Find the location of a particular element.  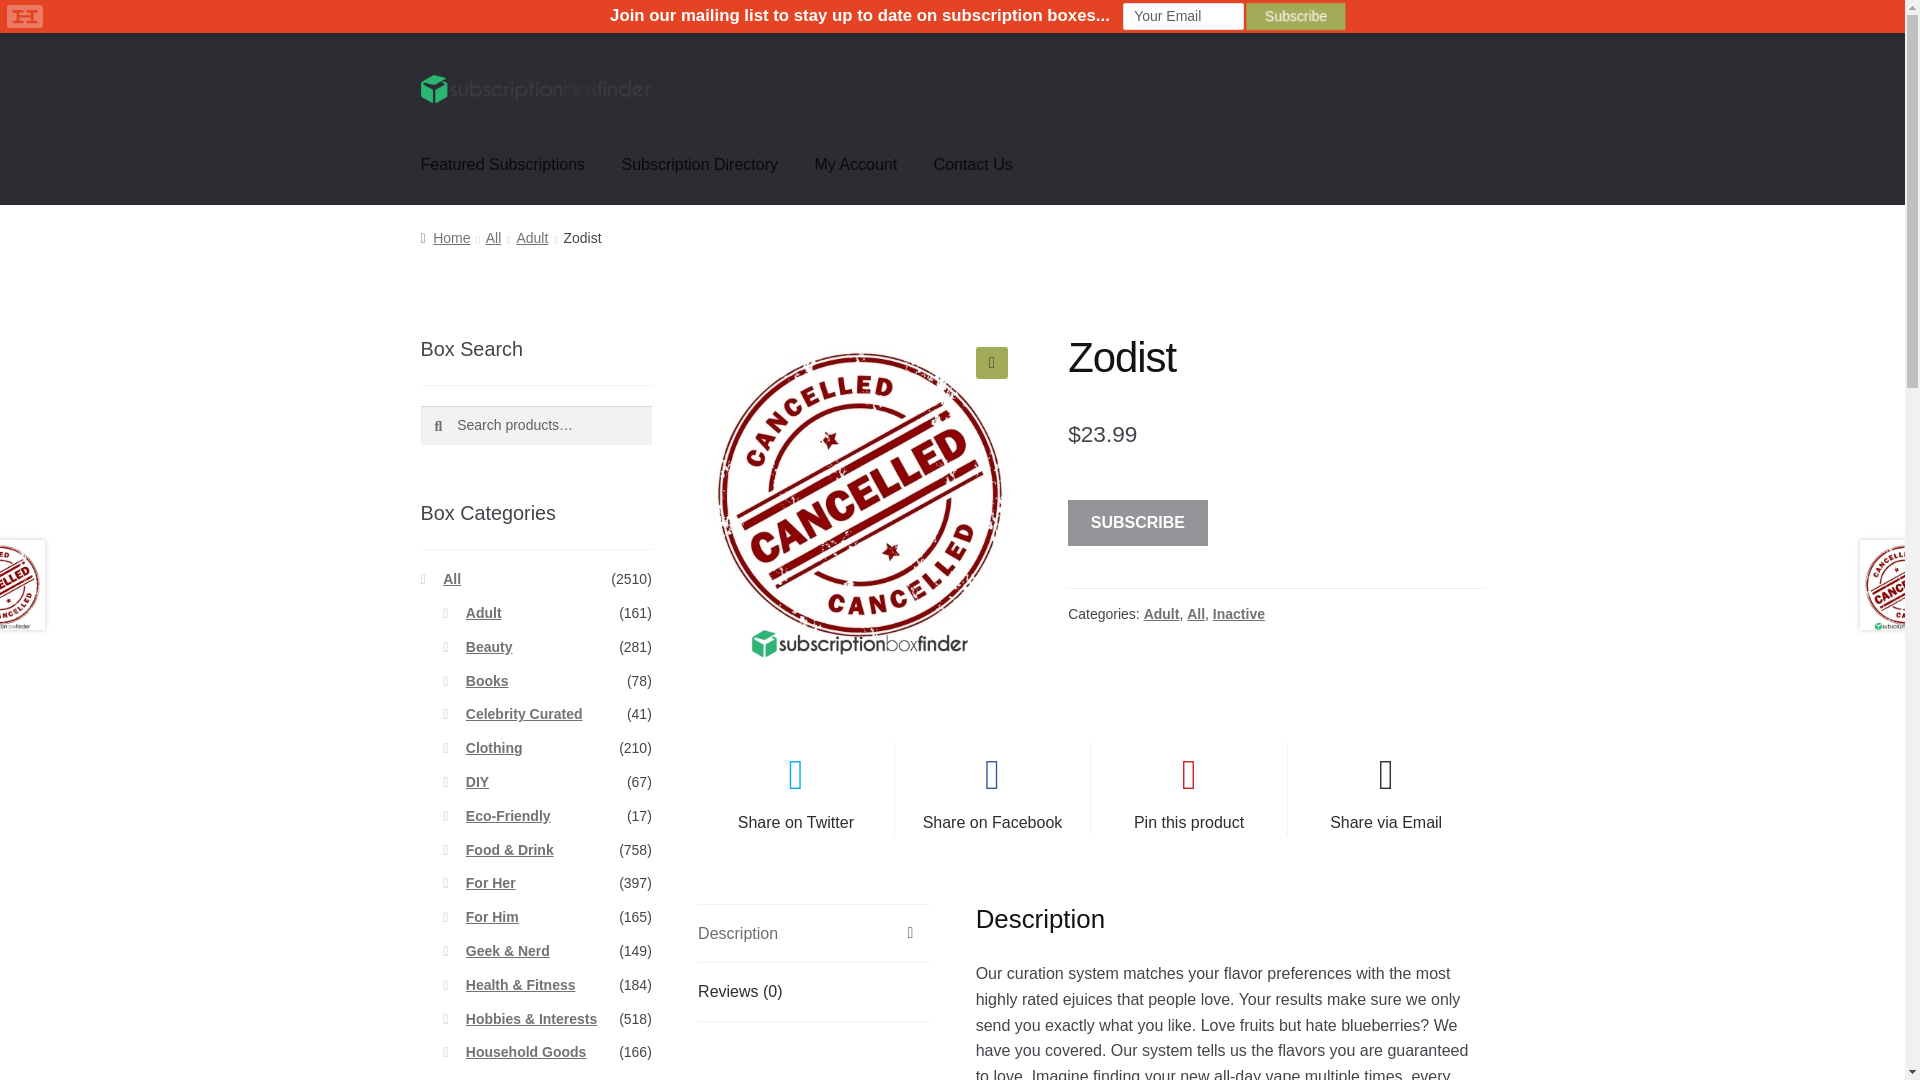

SUBSCRIBE is located at coordinates (1137, 523).